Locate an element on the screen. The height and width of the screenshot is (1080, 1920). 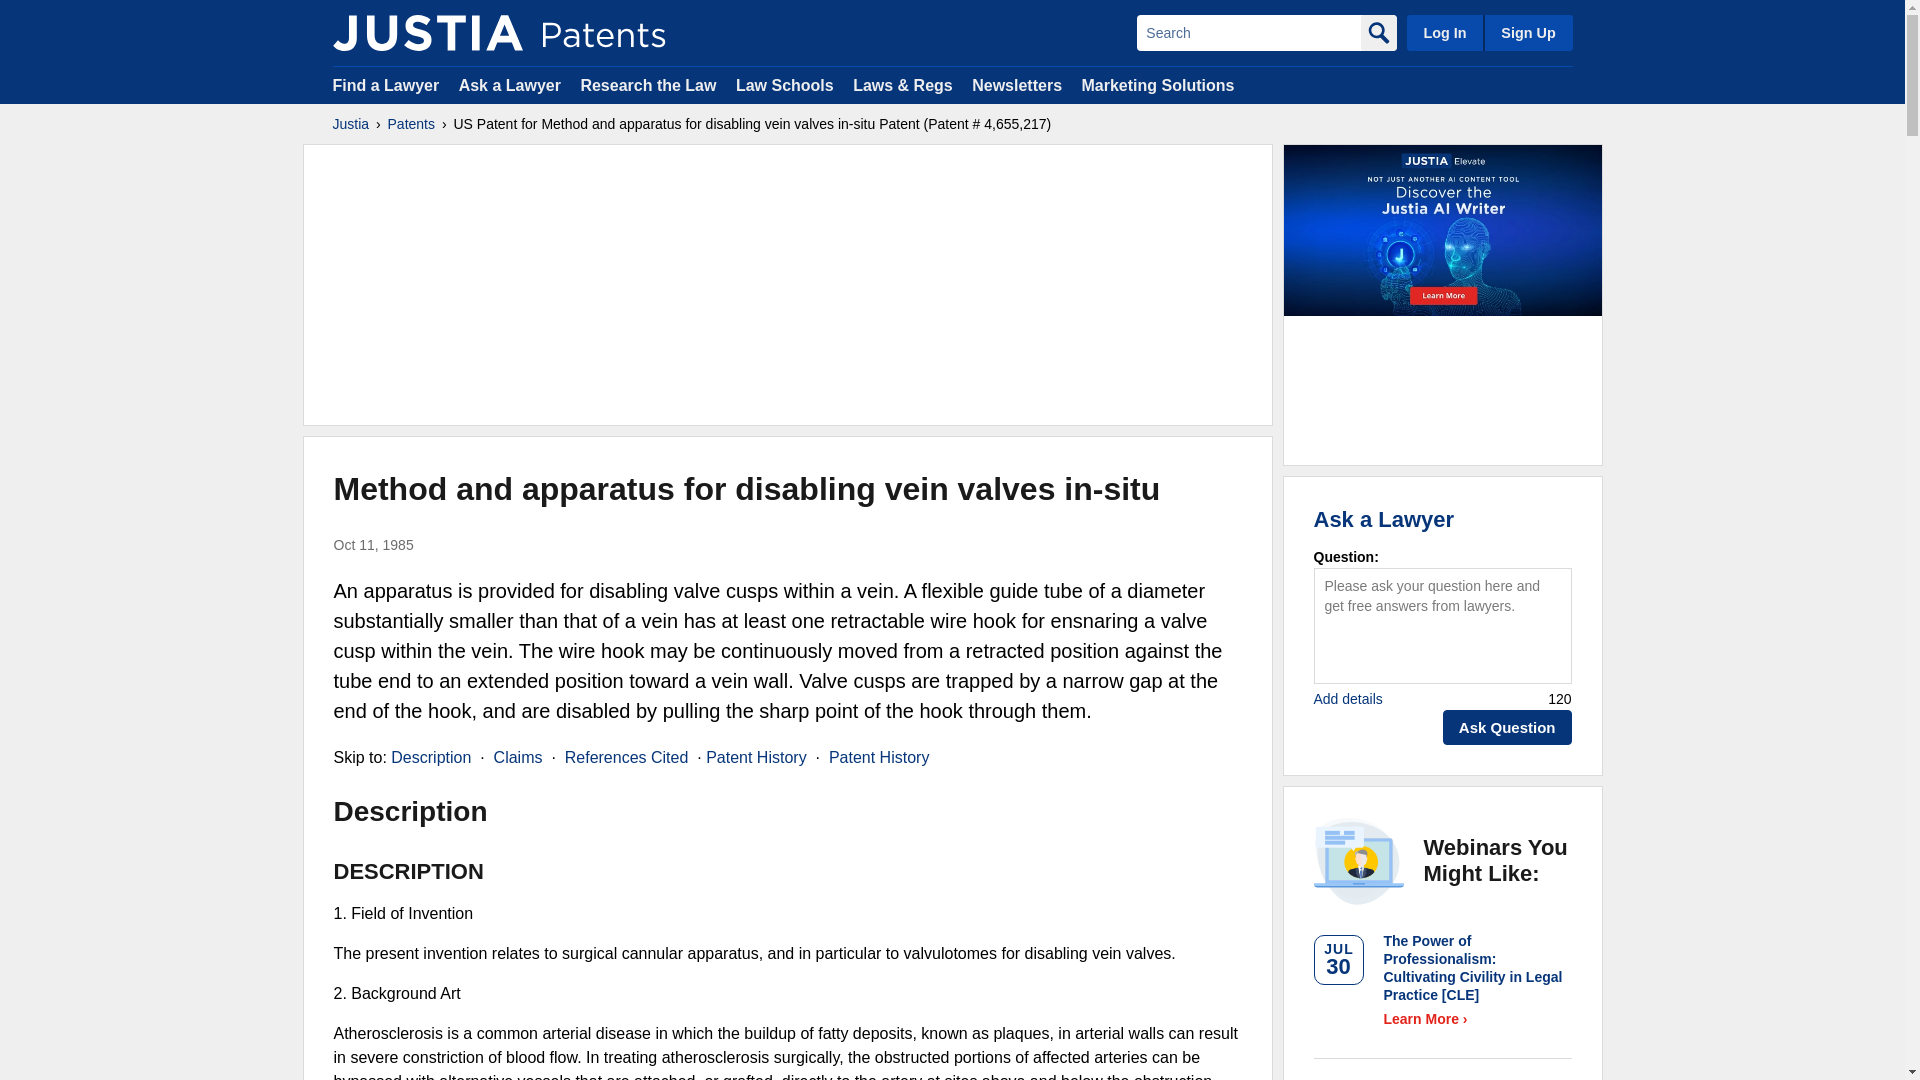
Find a Lawyer is located at coordinates (386, 84).